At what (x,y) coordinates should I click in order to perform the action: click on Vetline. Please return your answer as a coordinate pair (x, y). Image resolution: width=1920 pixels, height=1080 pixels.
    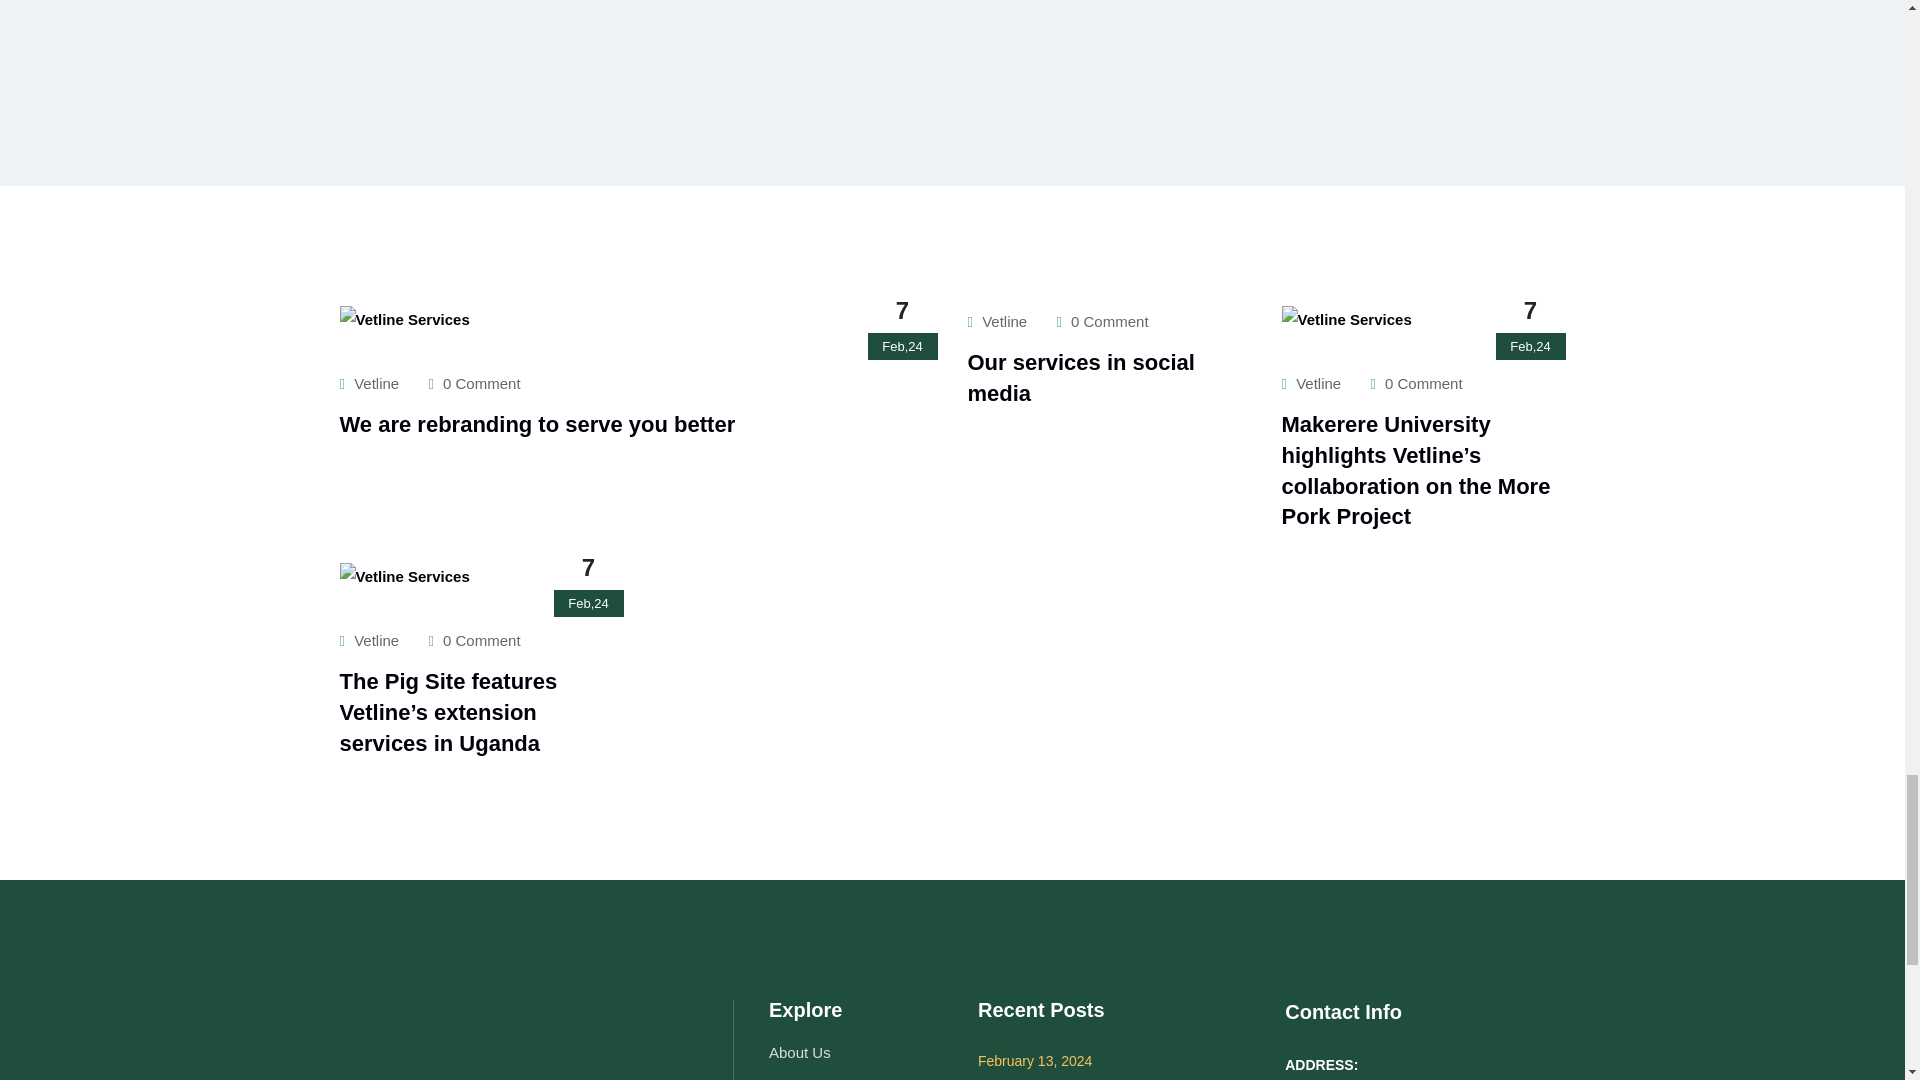
    Looking at the image, I should click on (997, 322).